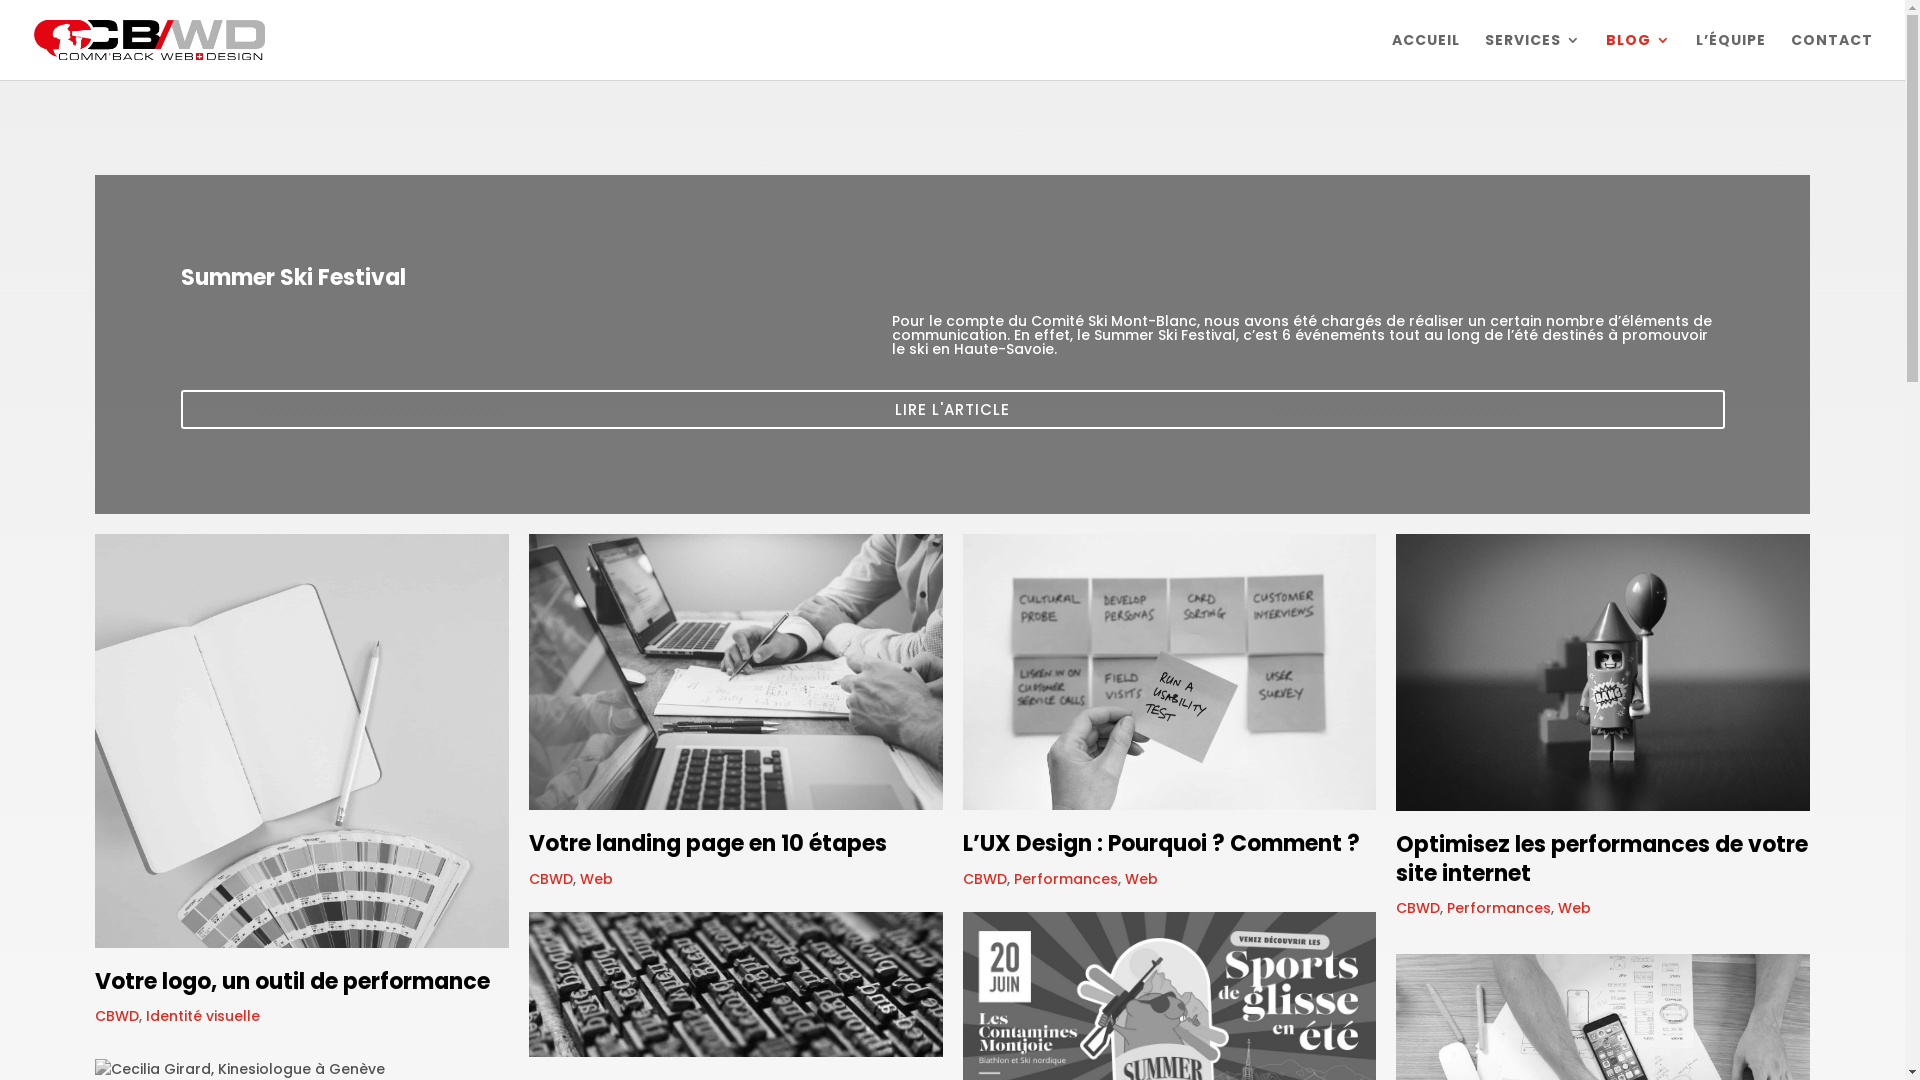  What do you see at coordinates (953, 424) in the screenshot?
I see `LIRE L'ARTICLE` at bounding box center [953, 424].